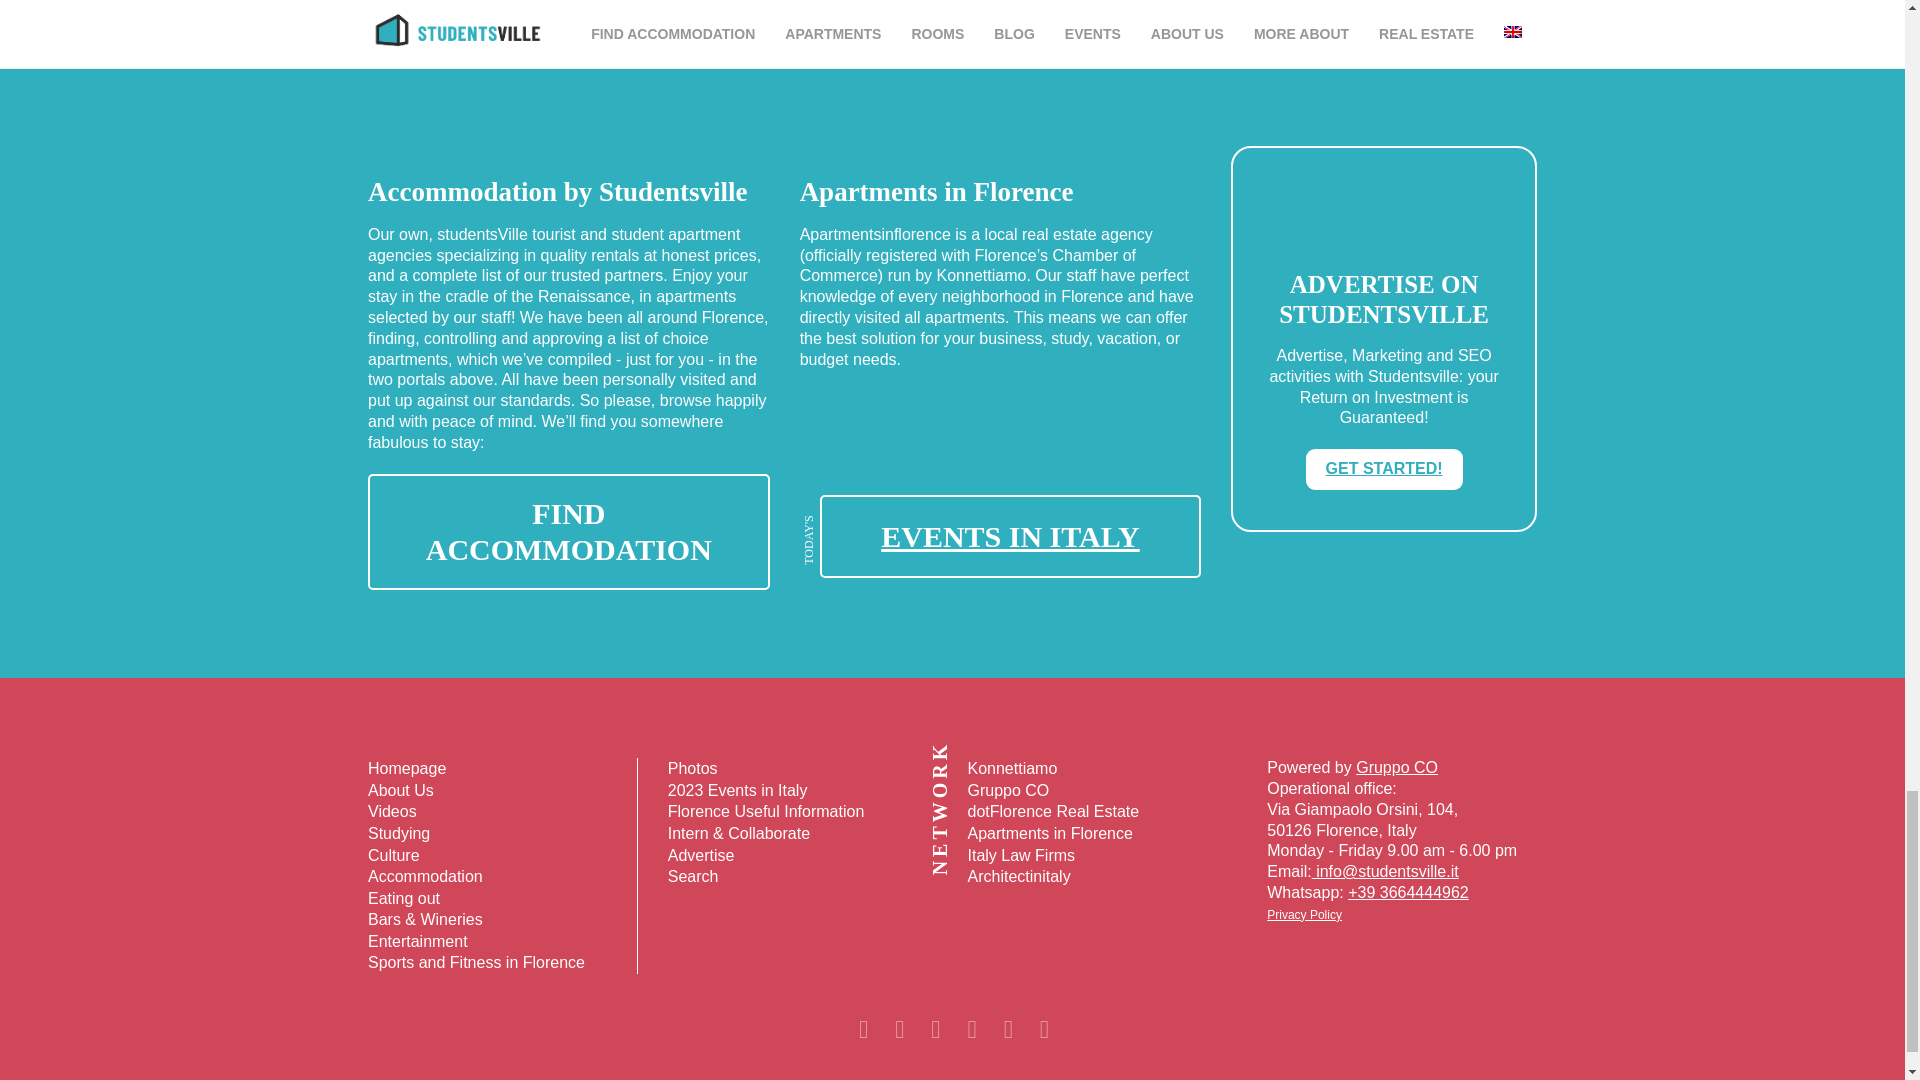  What do you see at coordinates (897, 1029) in the screenshot?
I see `Studentsville Flickr` at bounding box center [897, 1029].